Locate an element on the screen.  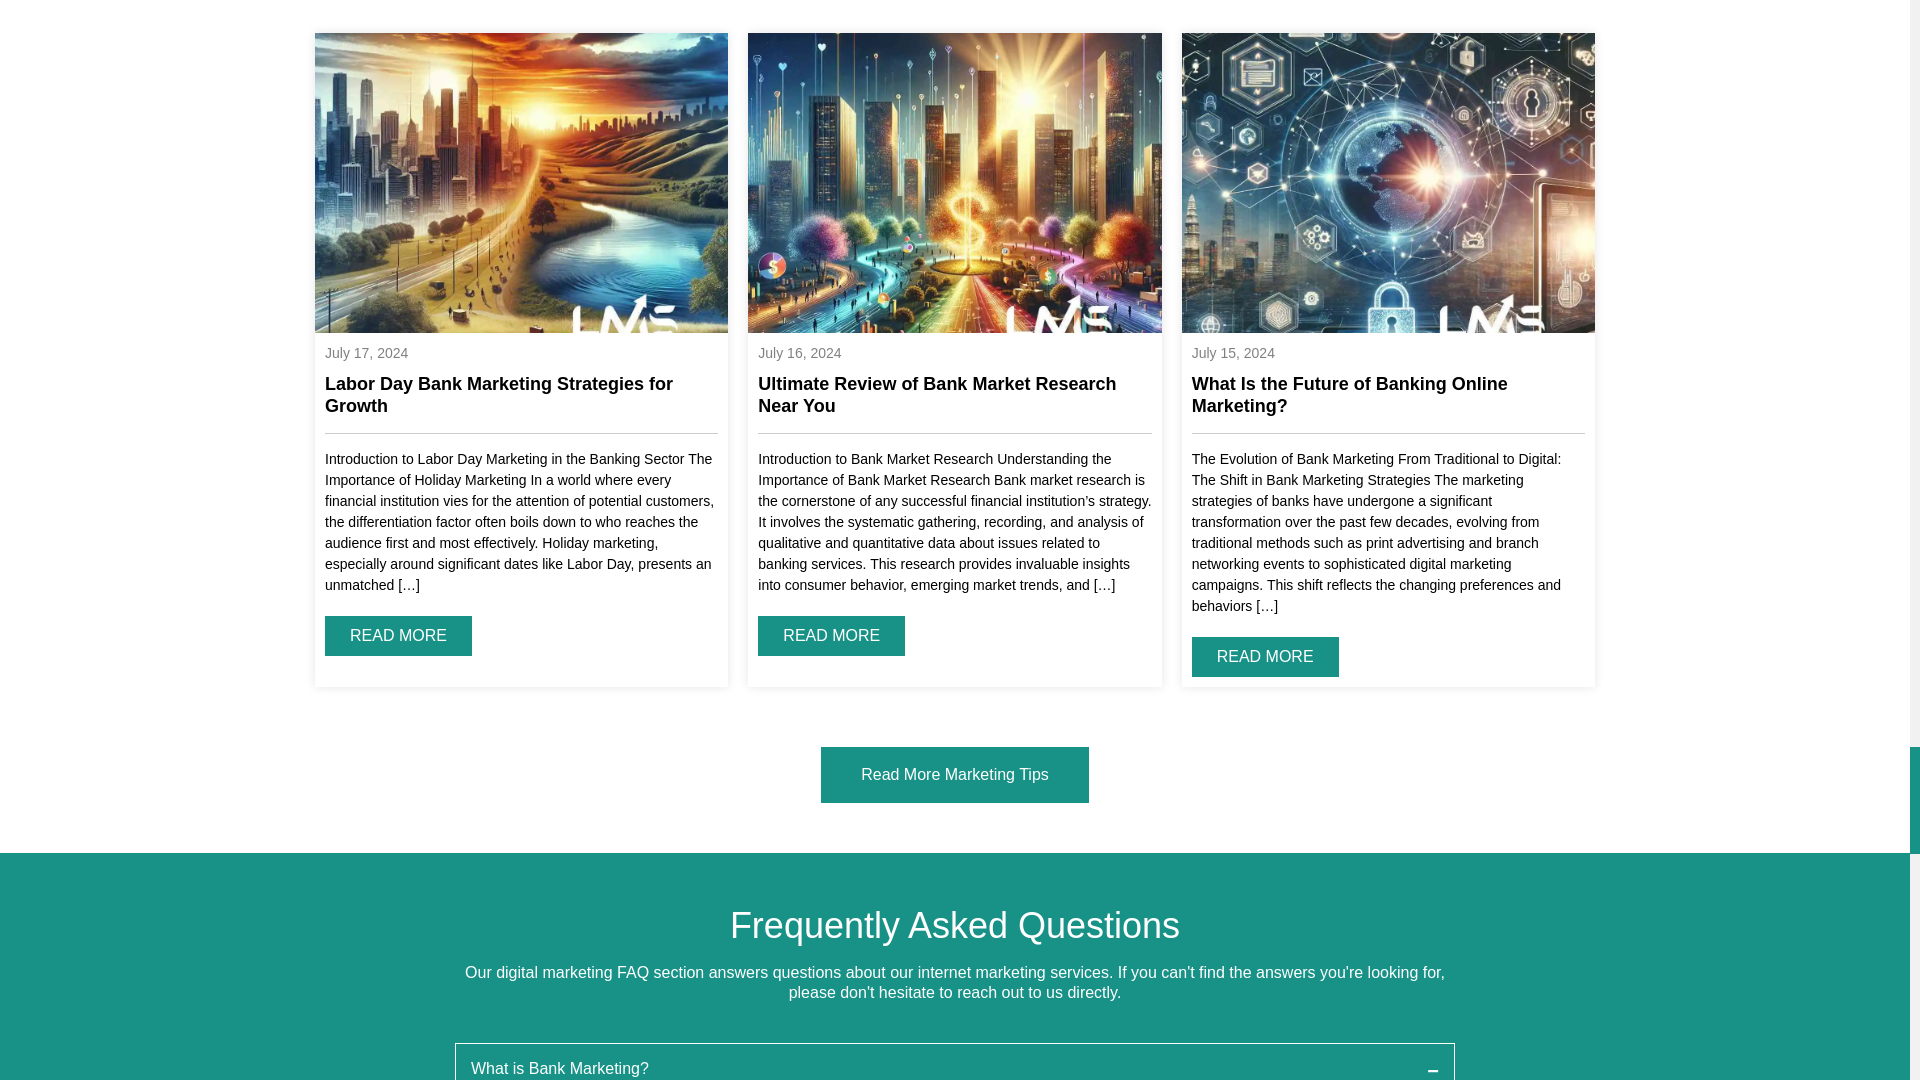
What Is the Future of Banking Online Marketing? is located at coordinates (1388, 402).